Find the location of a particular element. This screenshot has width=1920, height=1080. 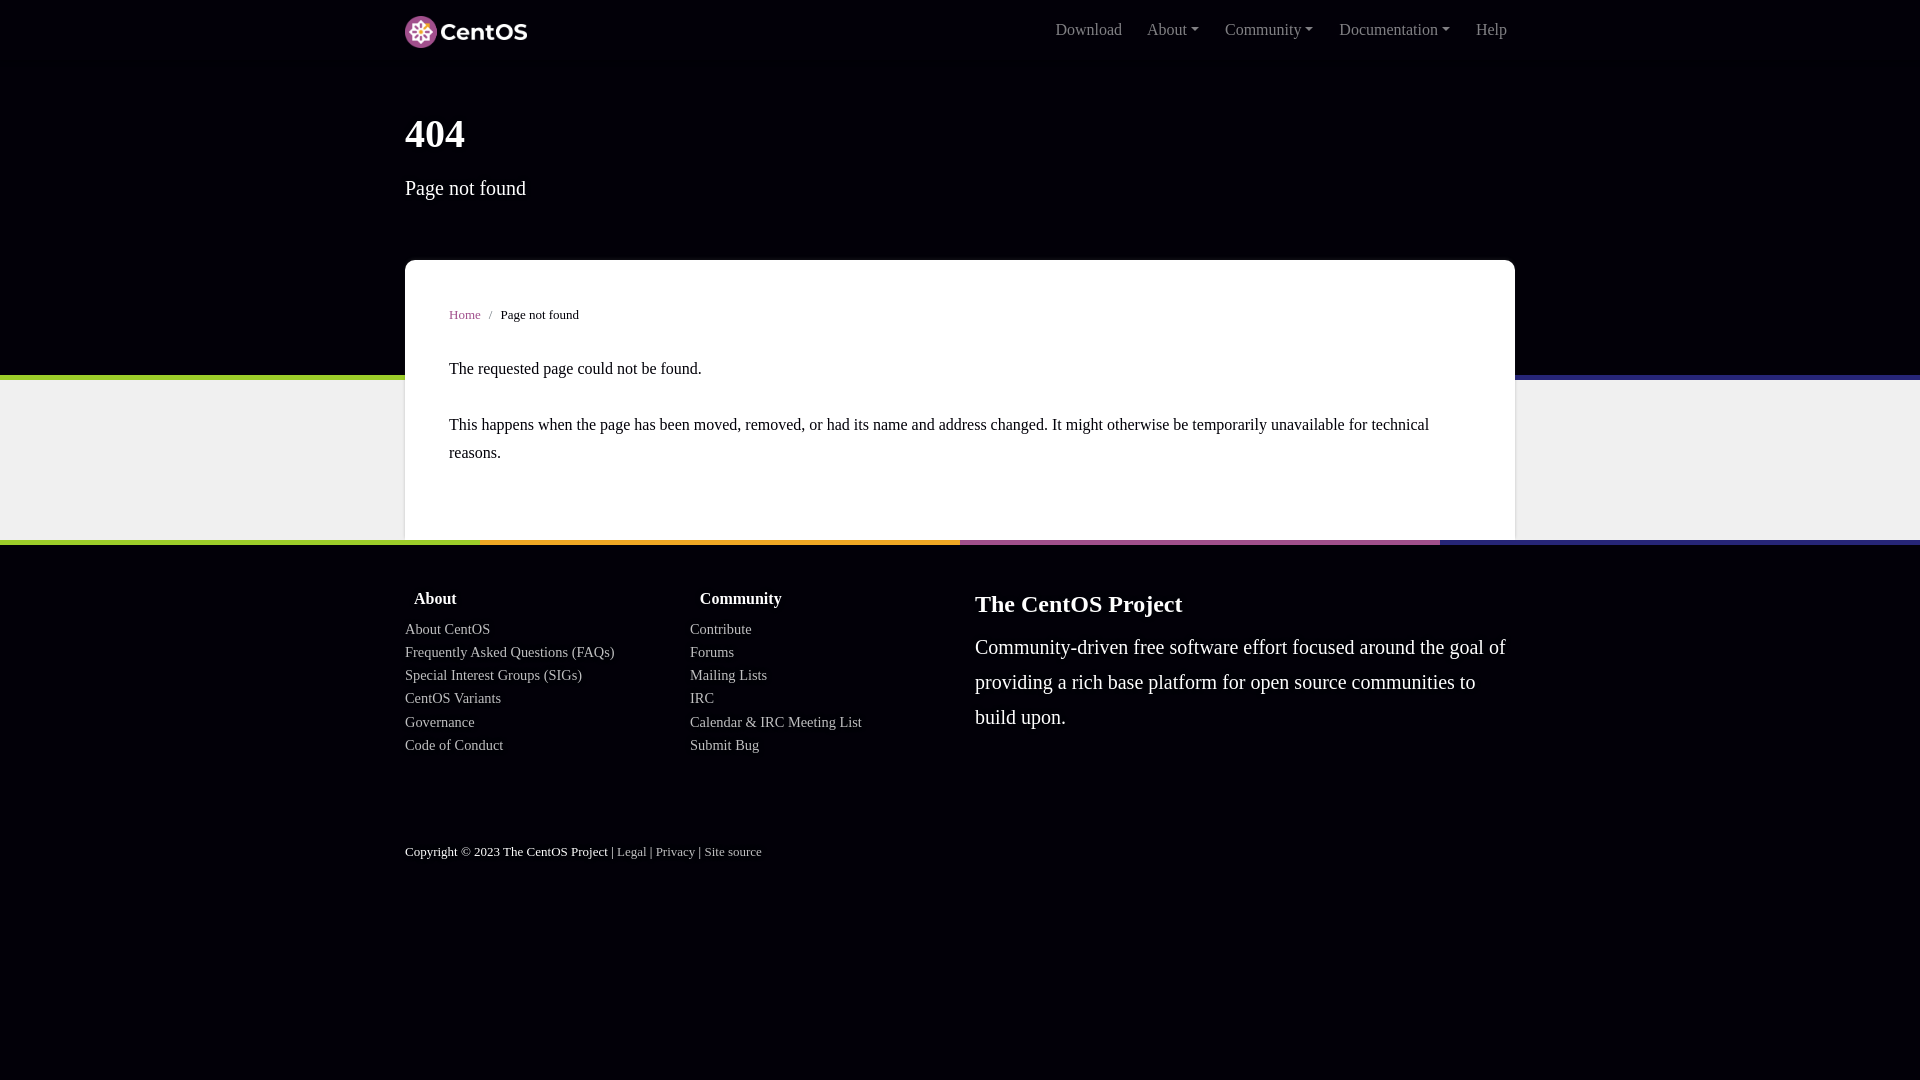

Frequently Asked Questions (FAQs) is located at coordinates (164, 512).